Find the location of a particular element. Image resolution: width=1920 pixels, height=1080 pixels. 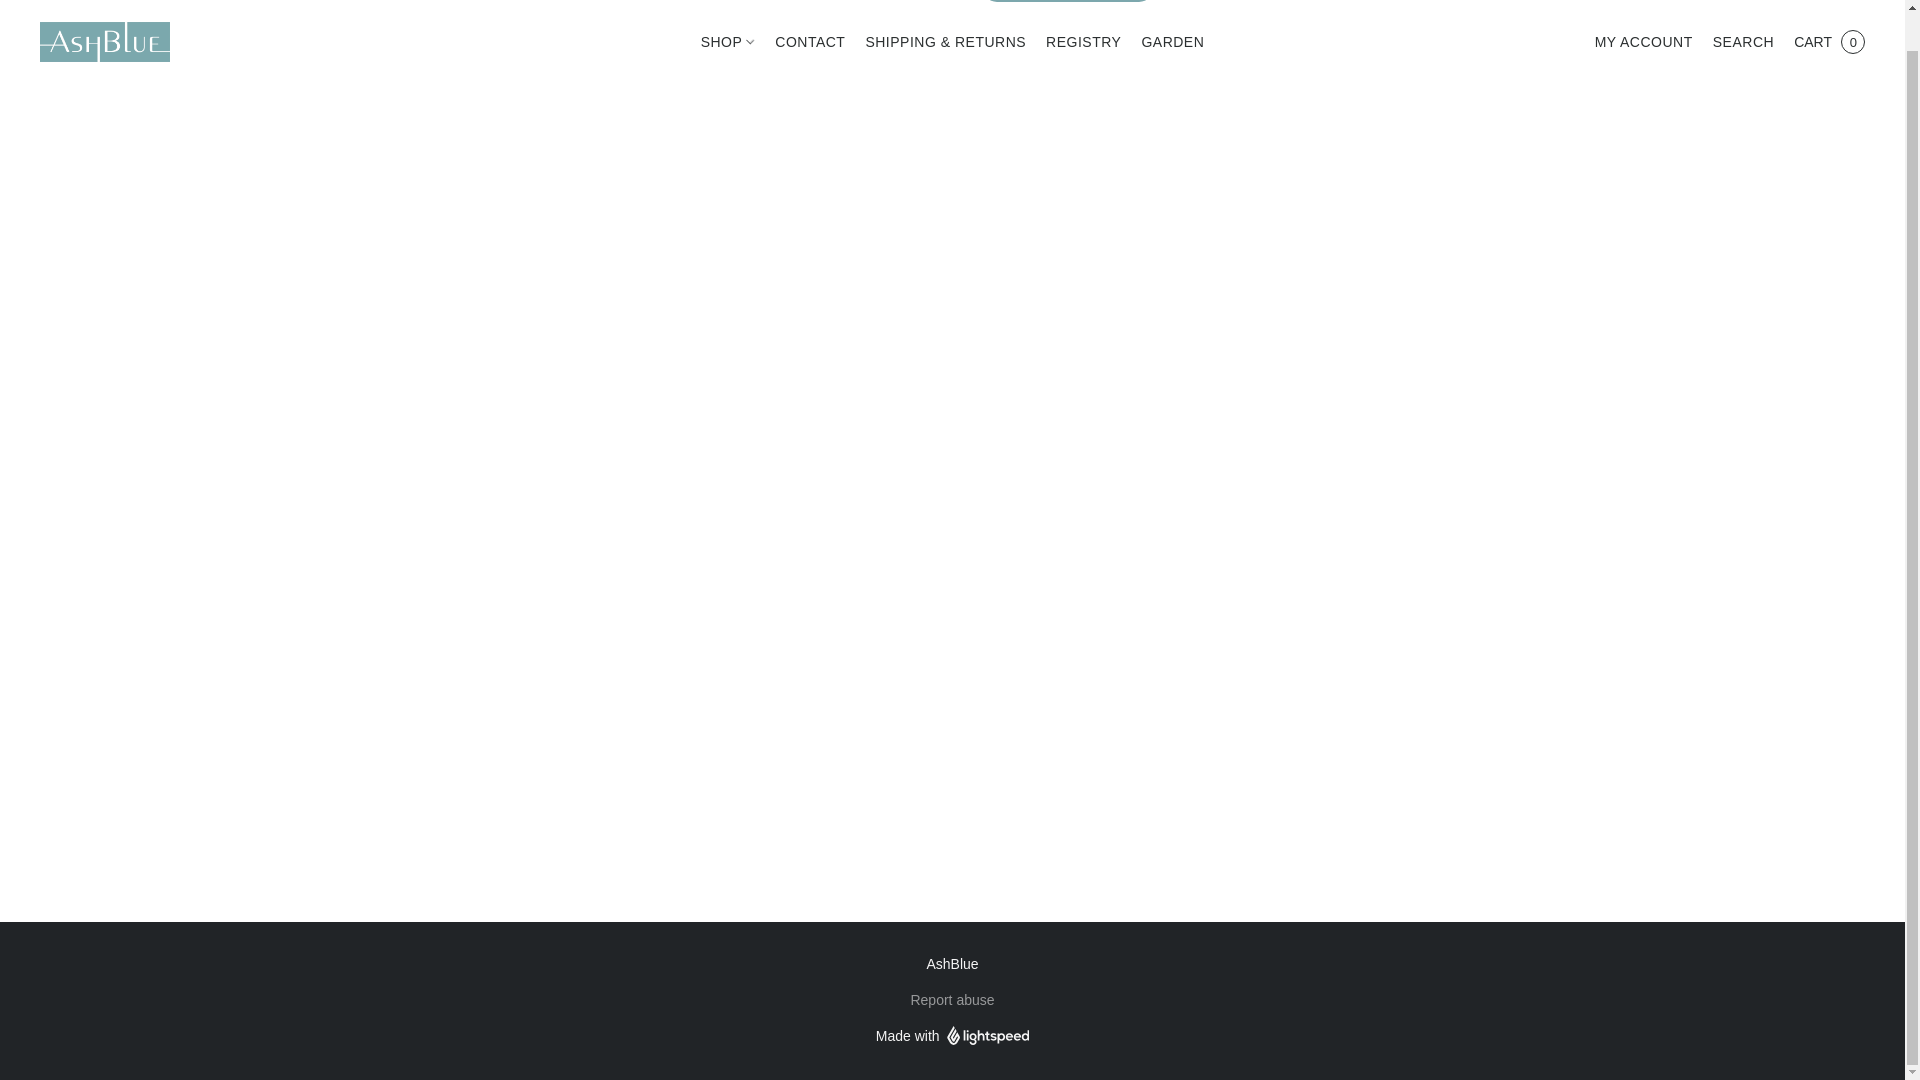

SEARCH is located at coordinates (1743, 42).